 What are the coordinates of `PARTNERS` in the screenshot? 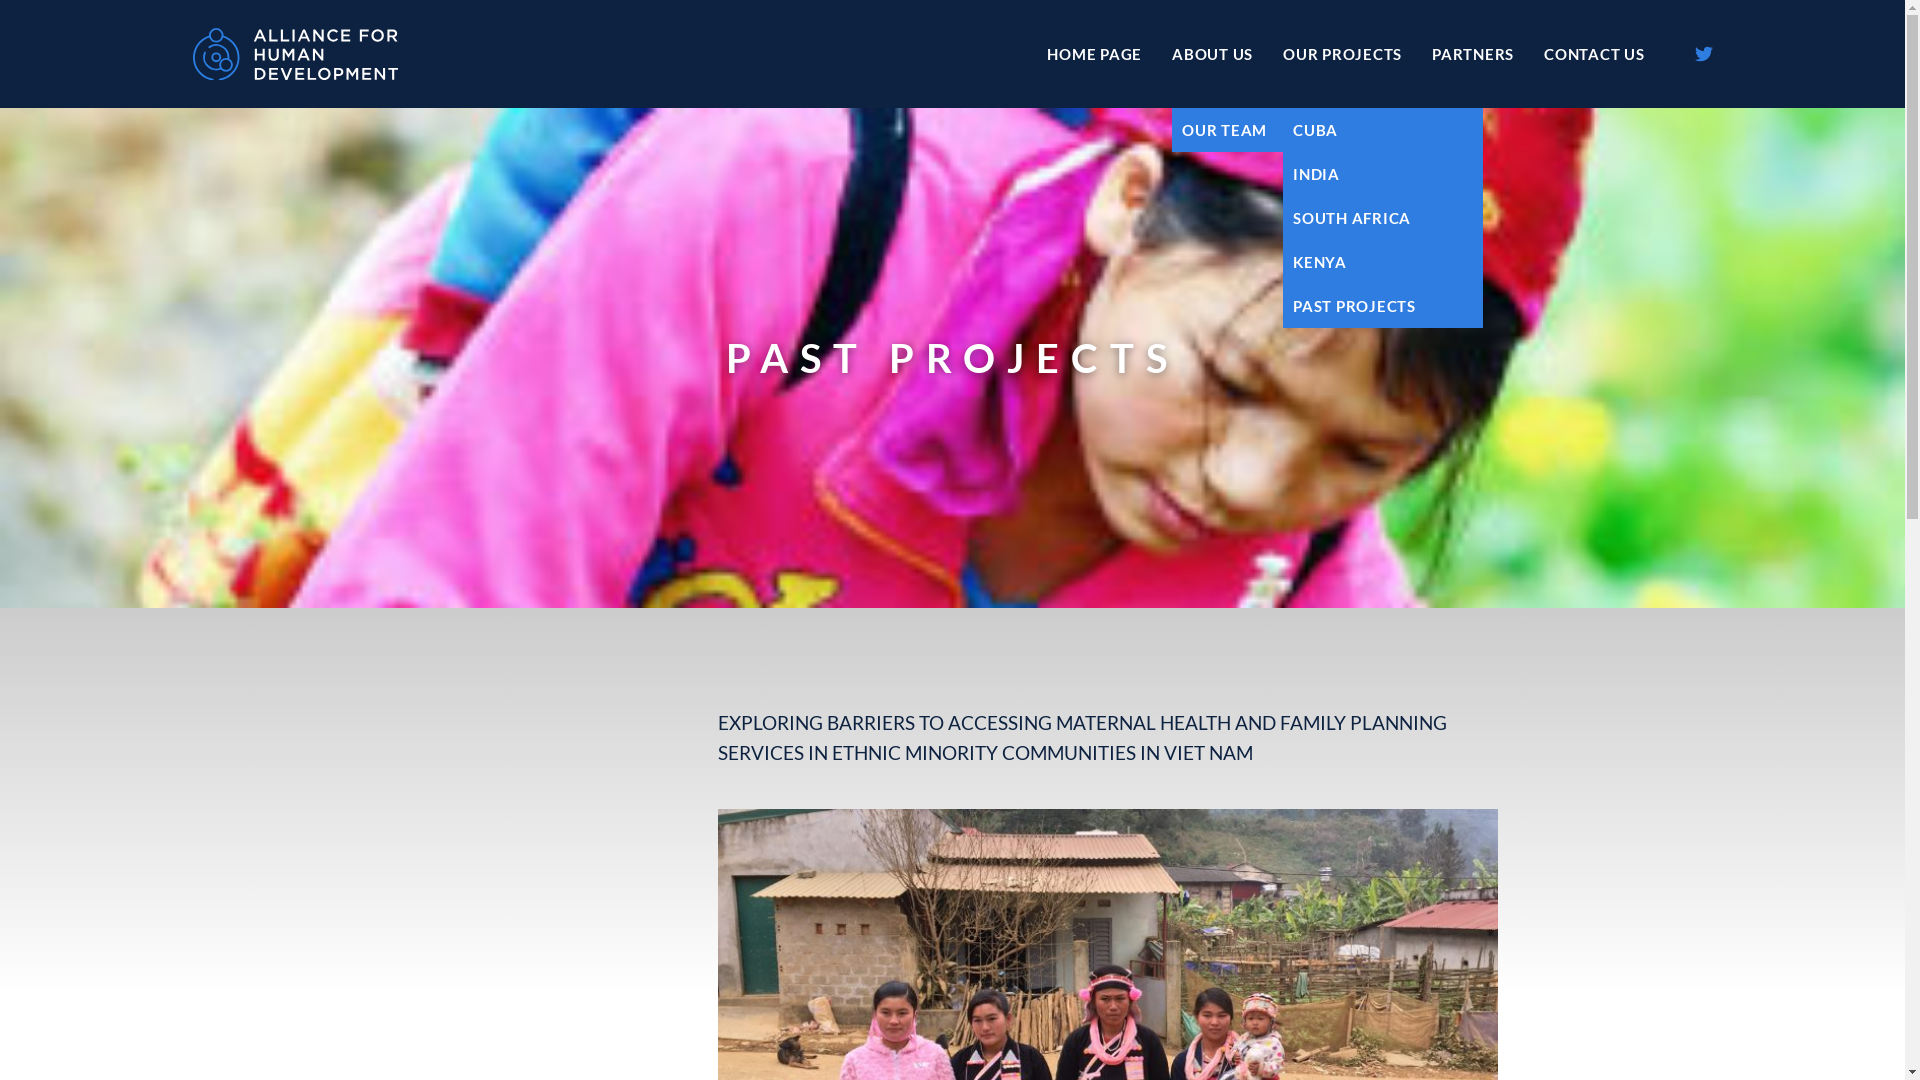 It's located at (1473, 54).